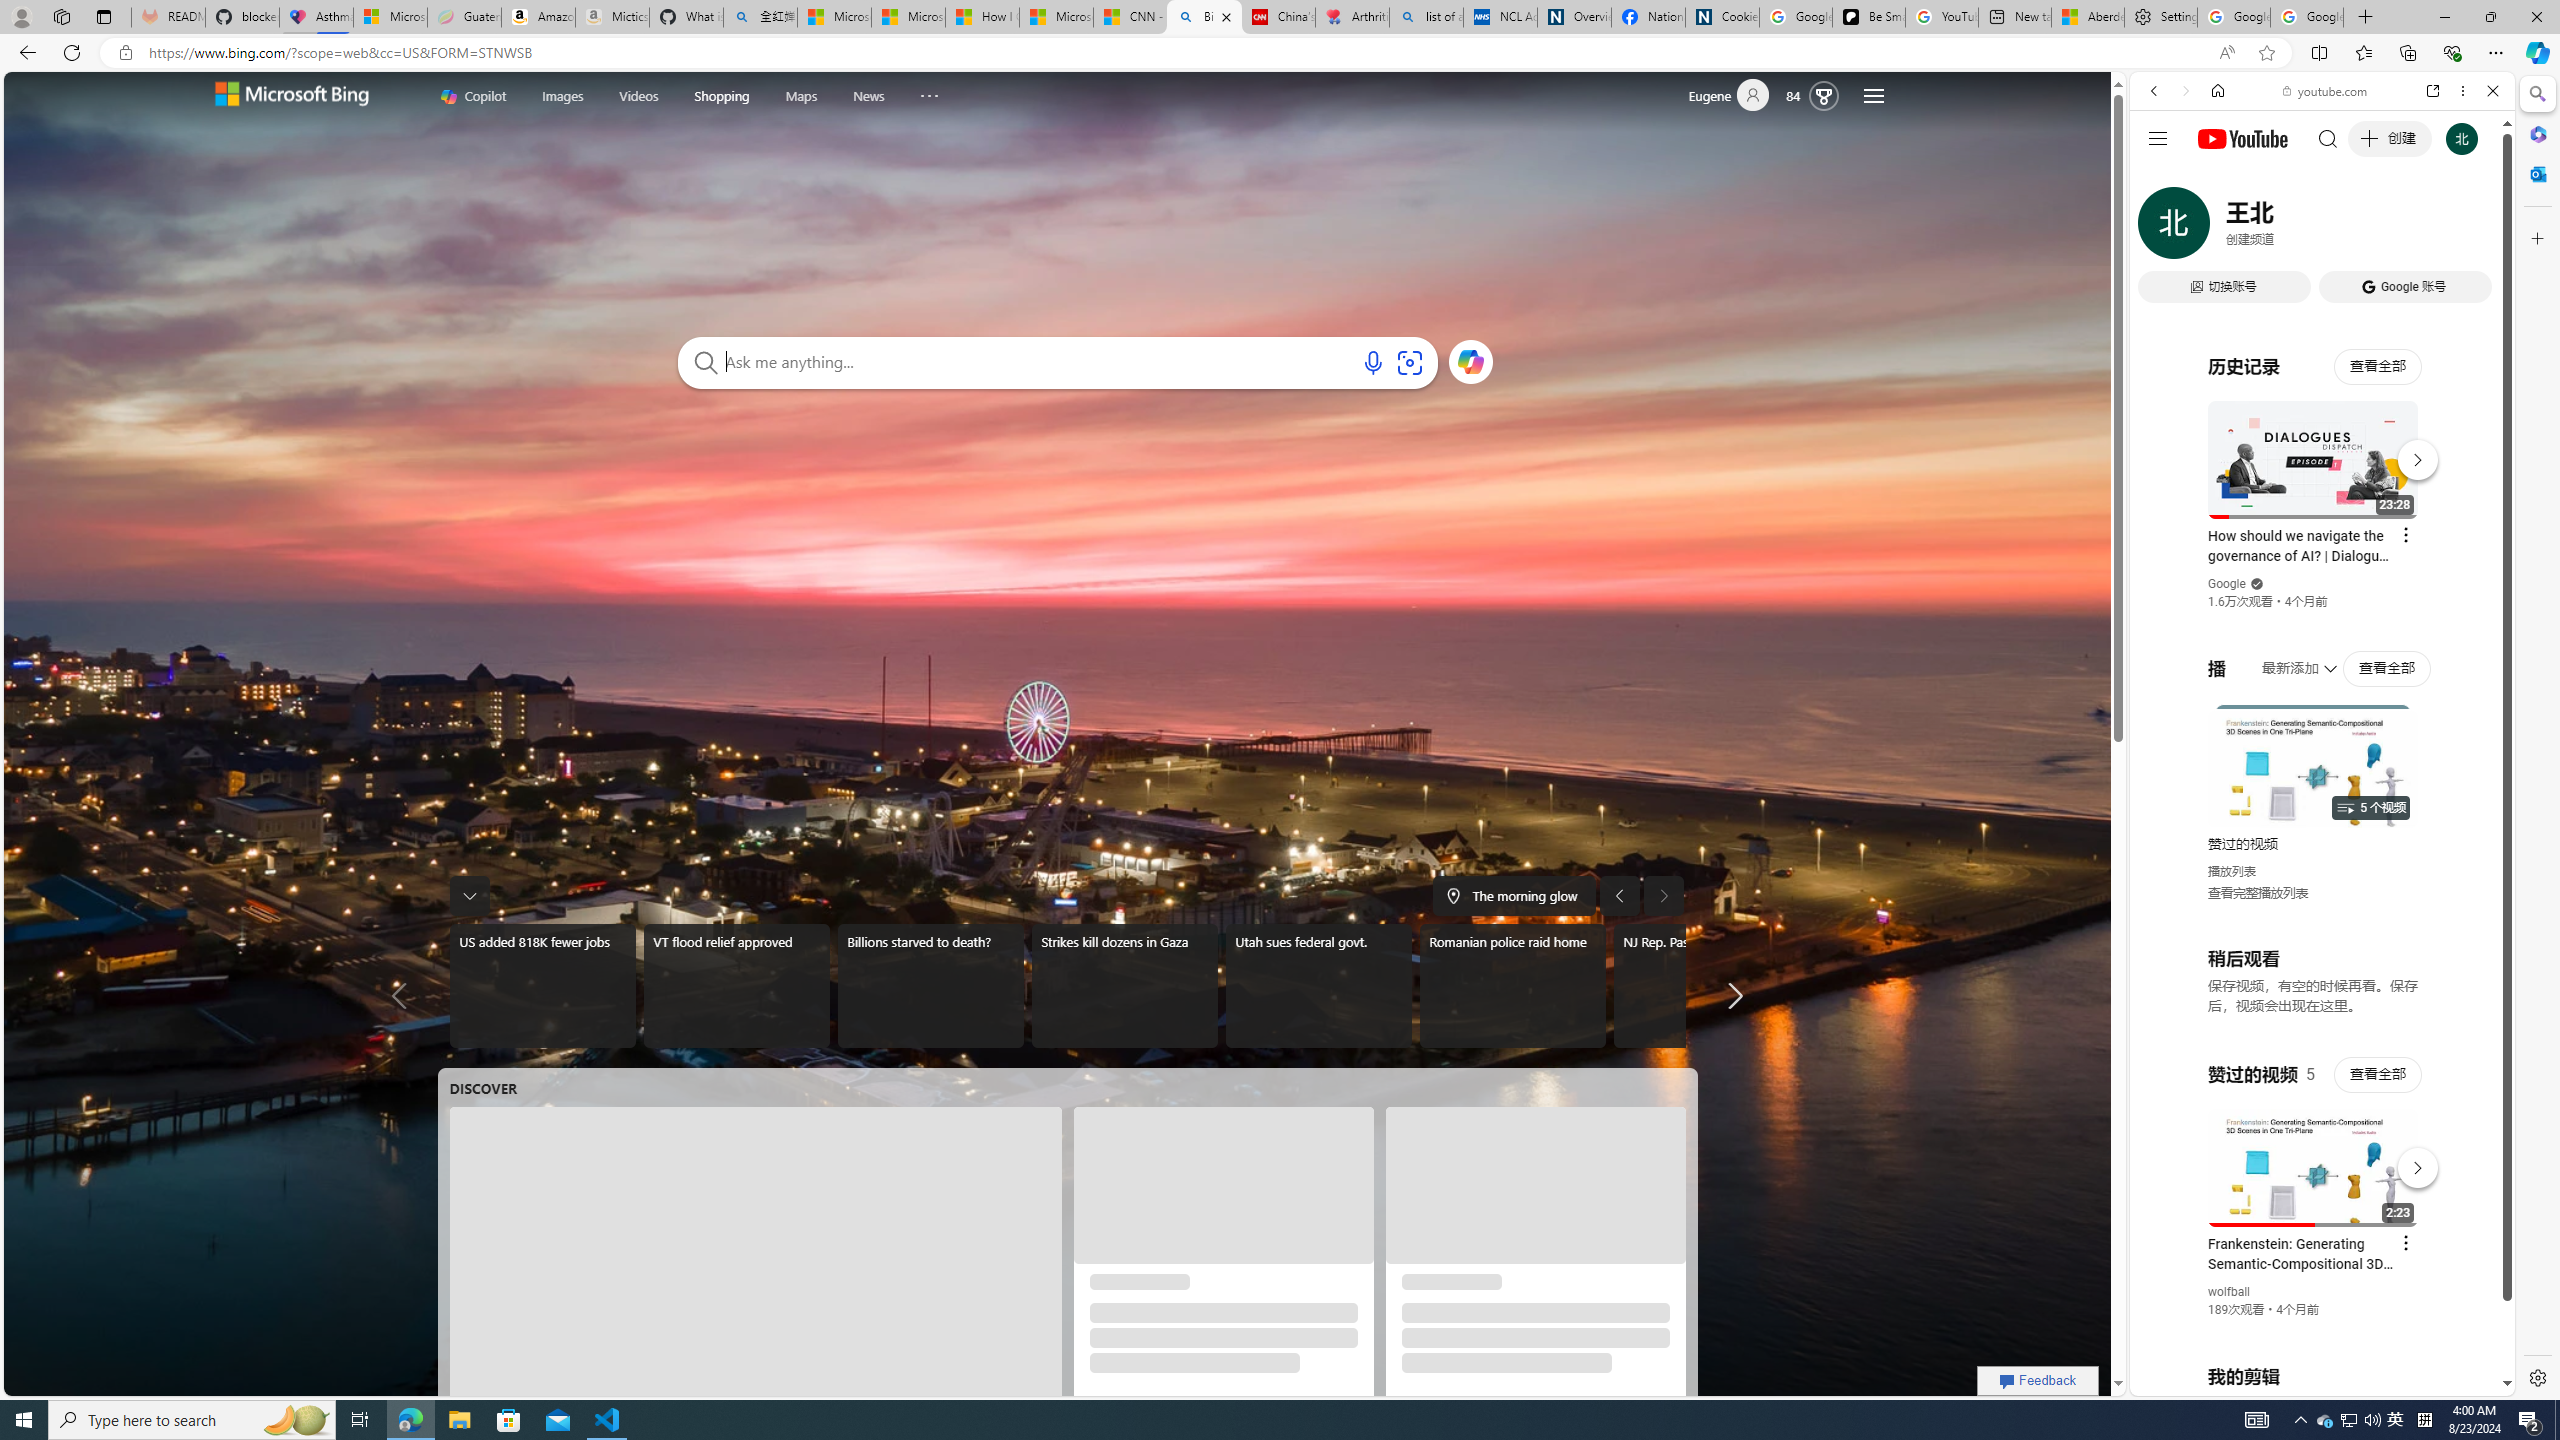  I want to click on Previous image, so click(1620, 895).